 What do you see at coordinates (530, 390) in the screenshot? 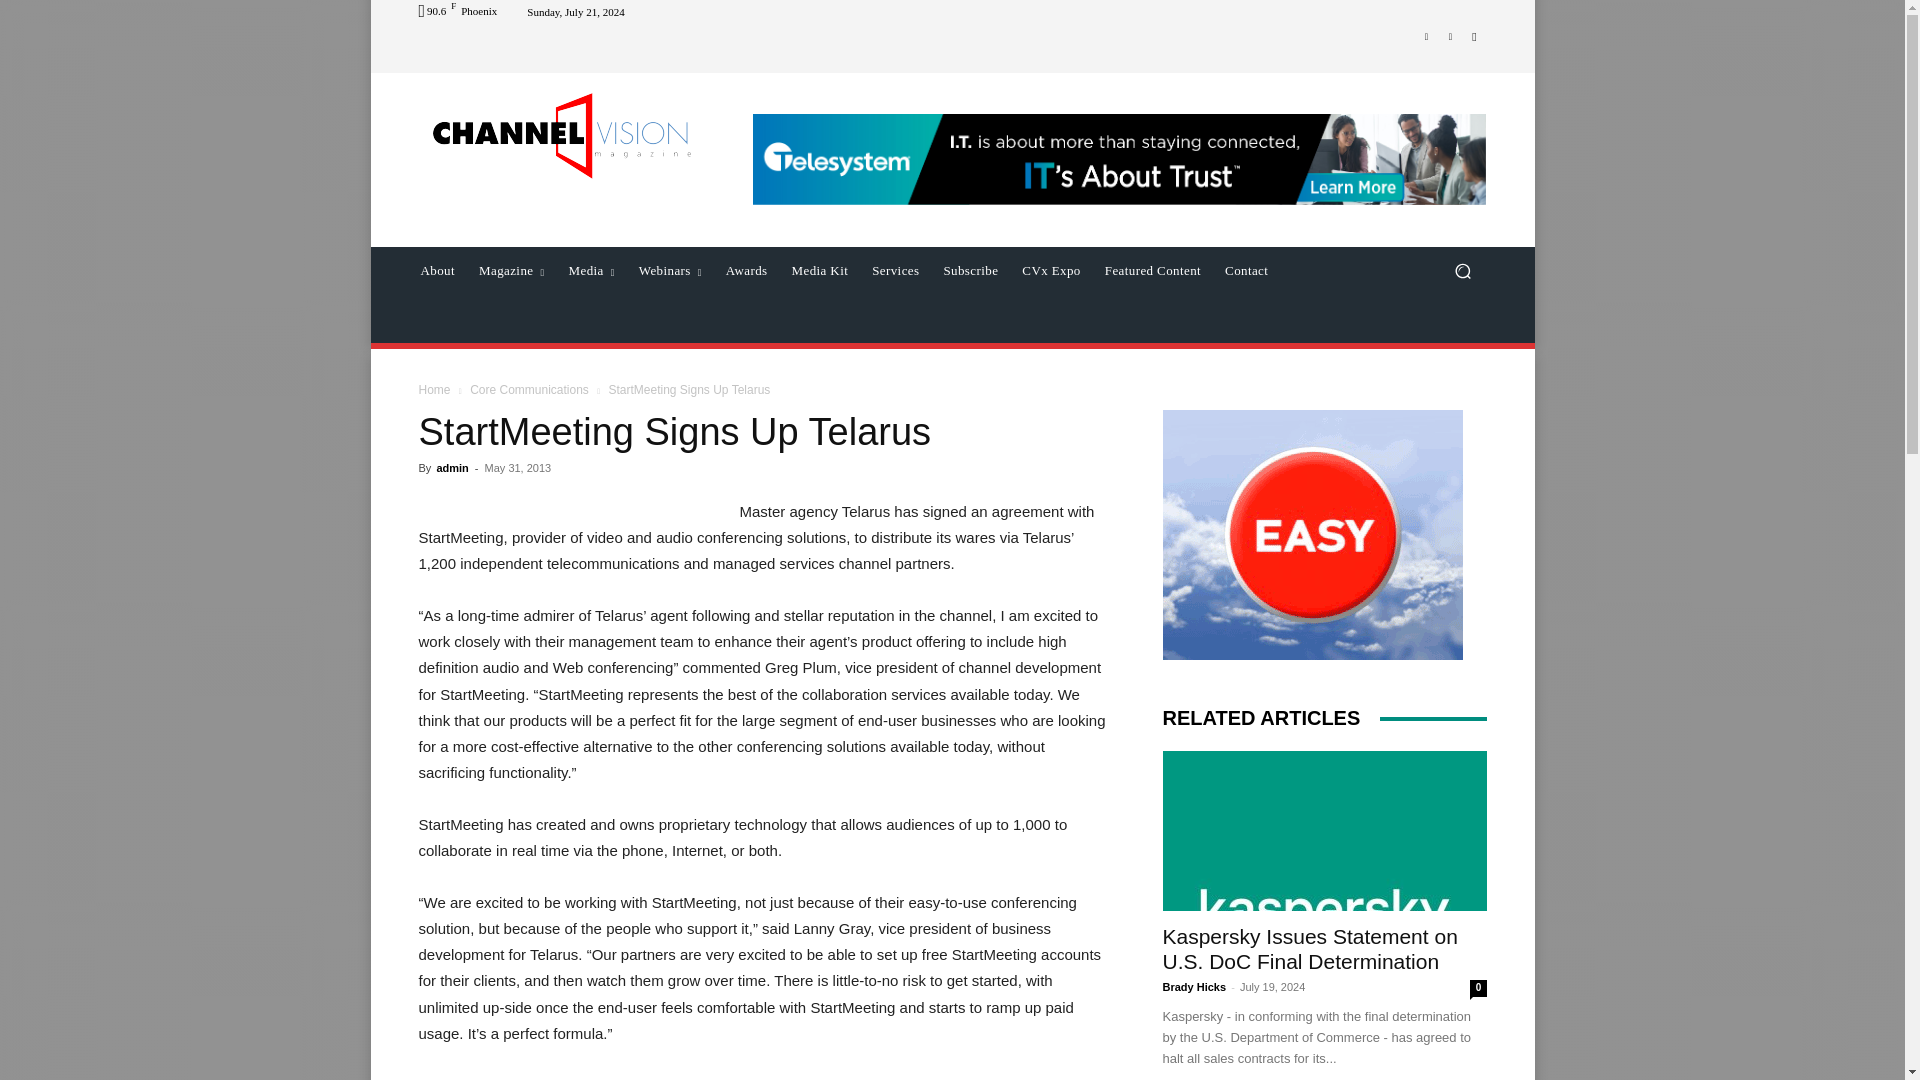
I see `View all posts in Core Communications` at bounding box center [530, 390].